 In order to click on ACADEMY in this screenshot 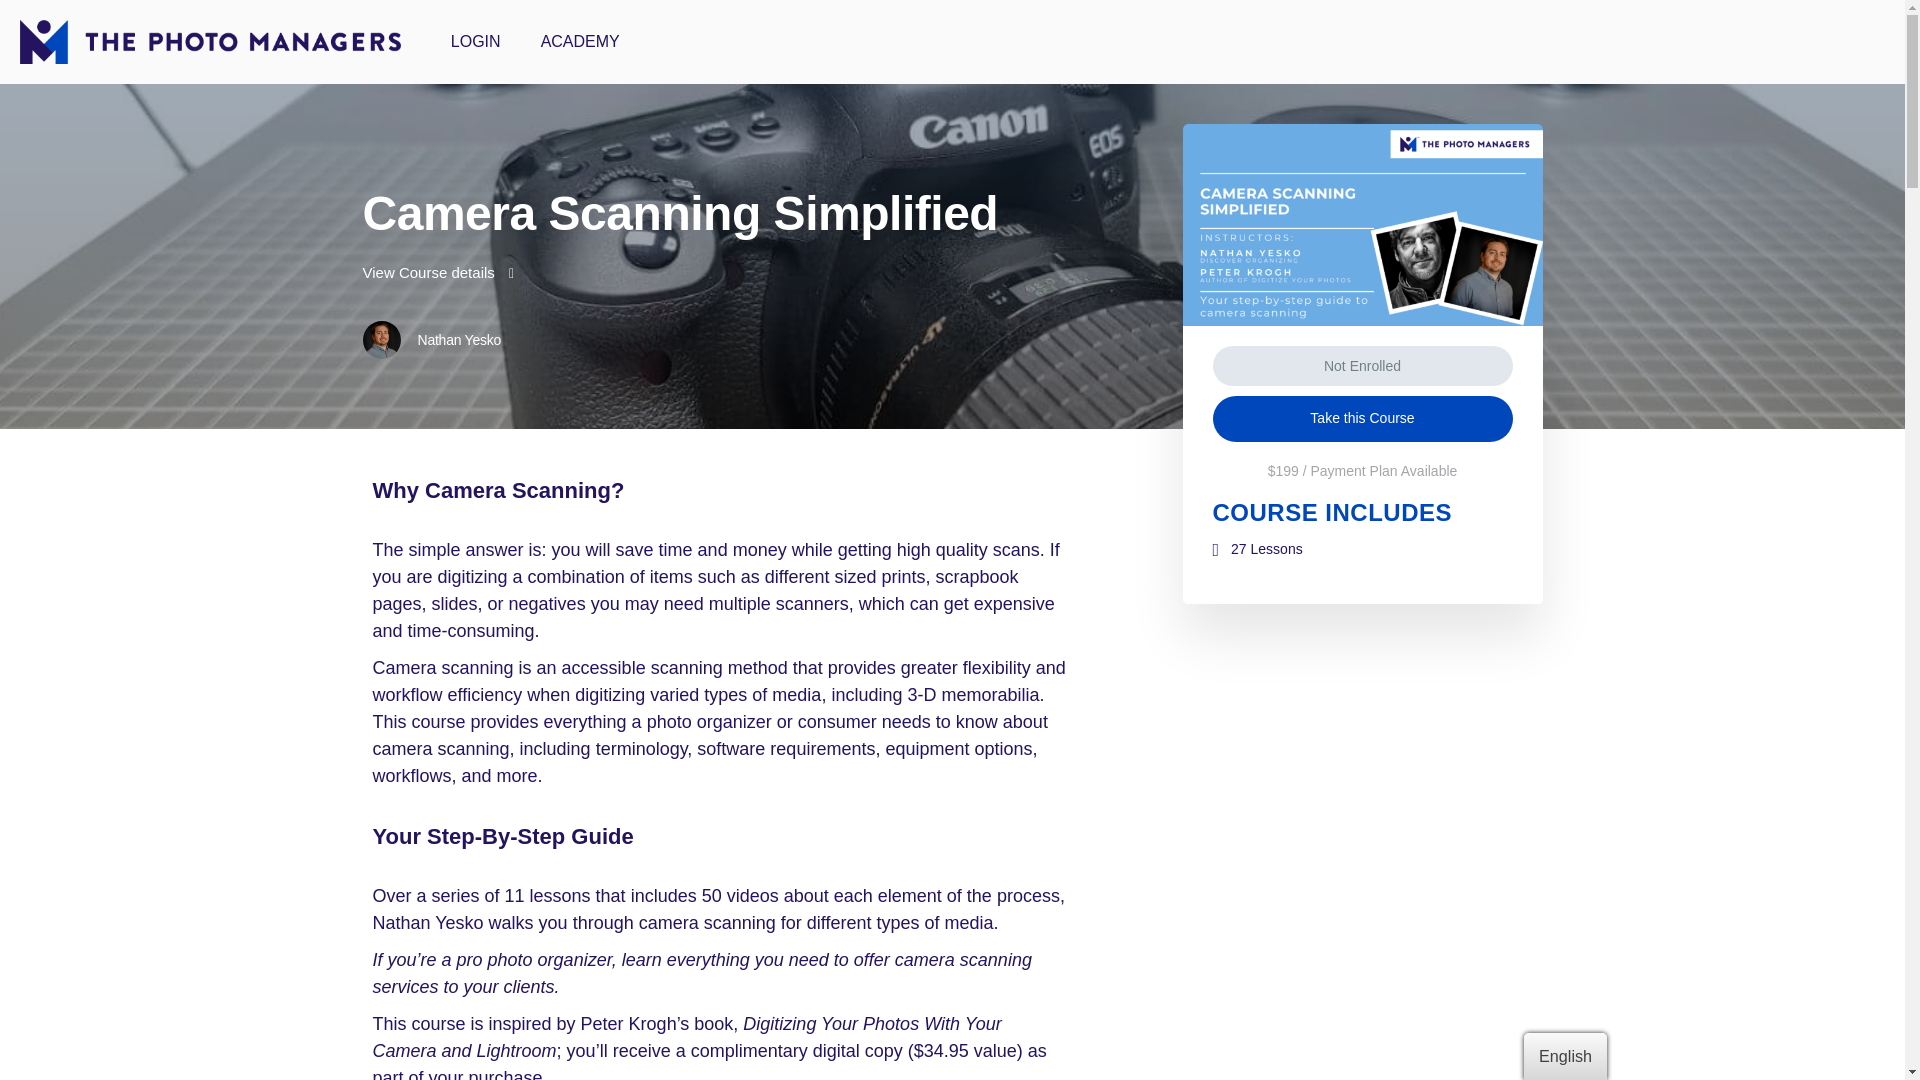, I will do `click(580, 42)`.